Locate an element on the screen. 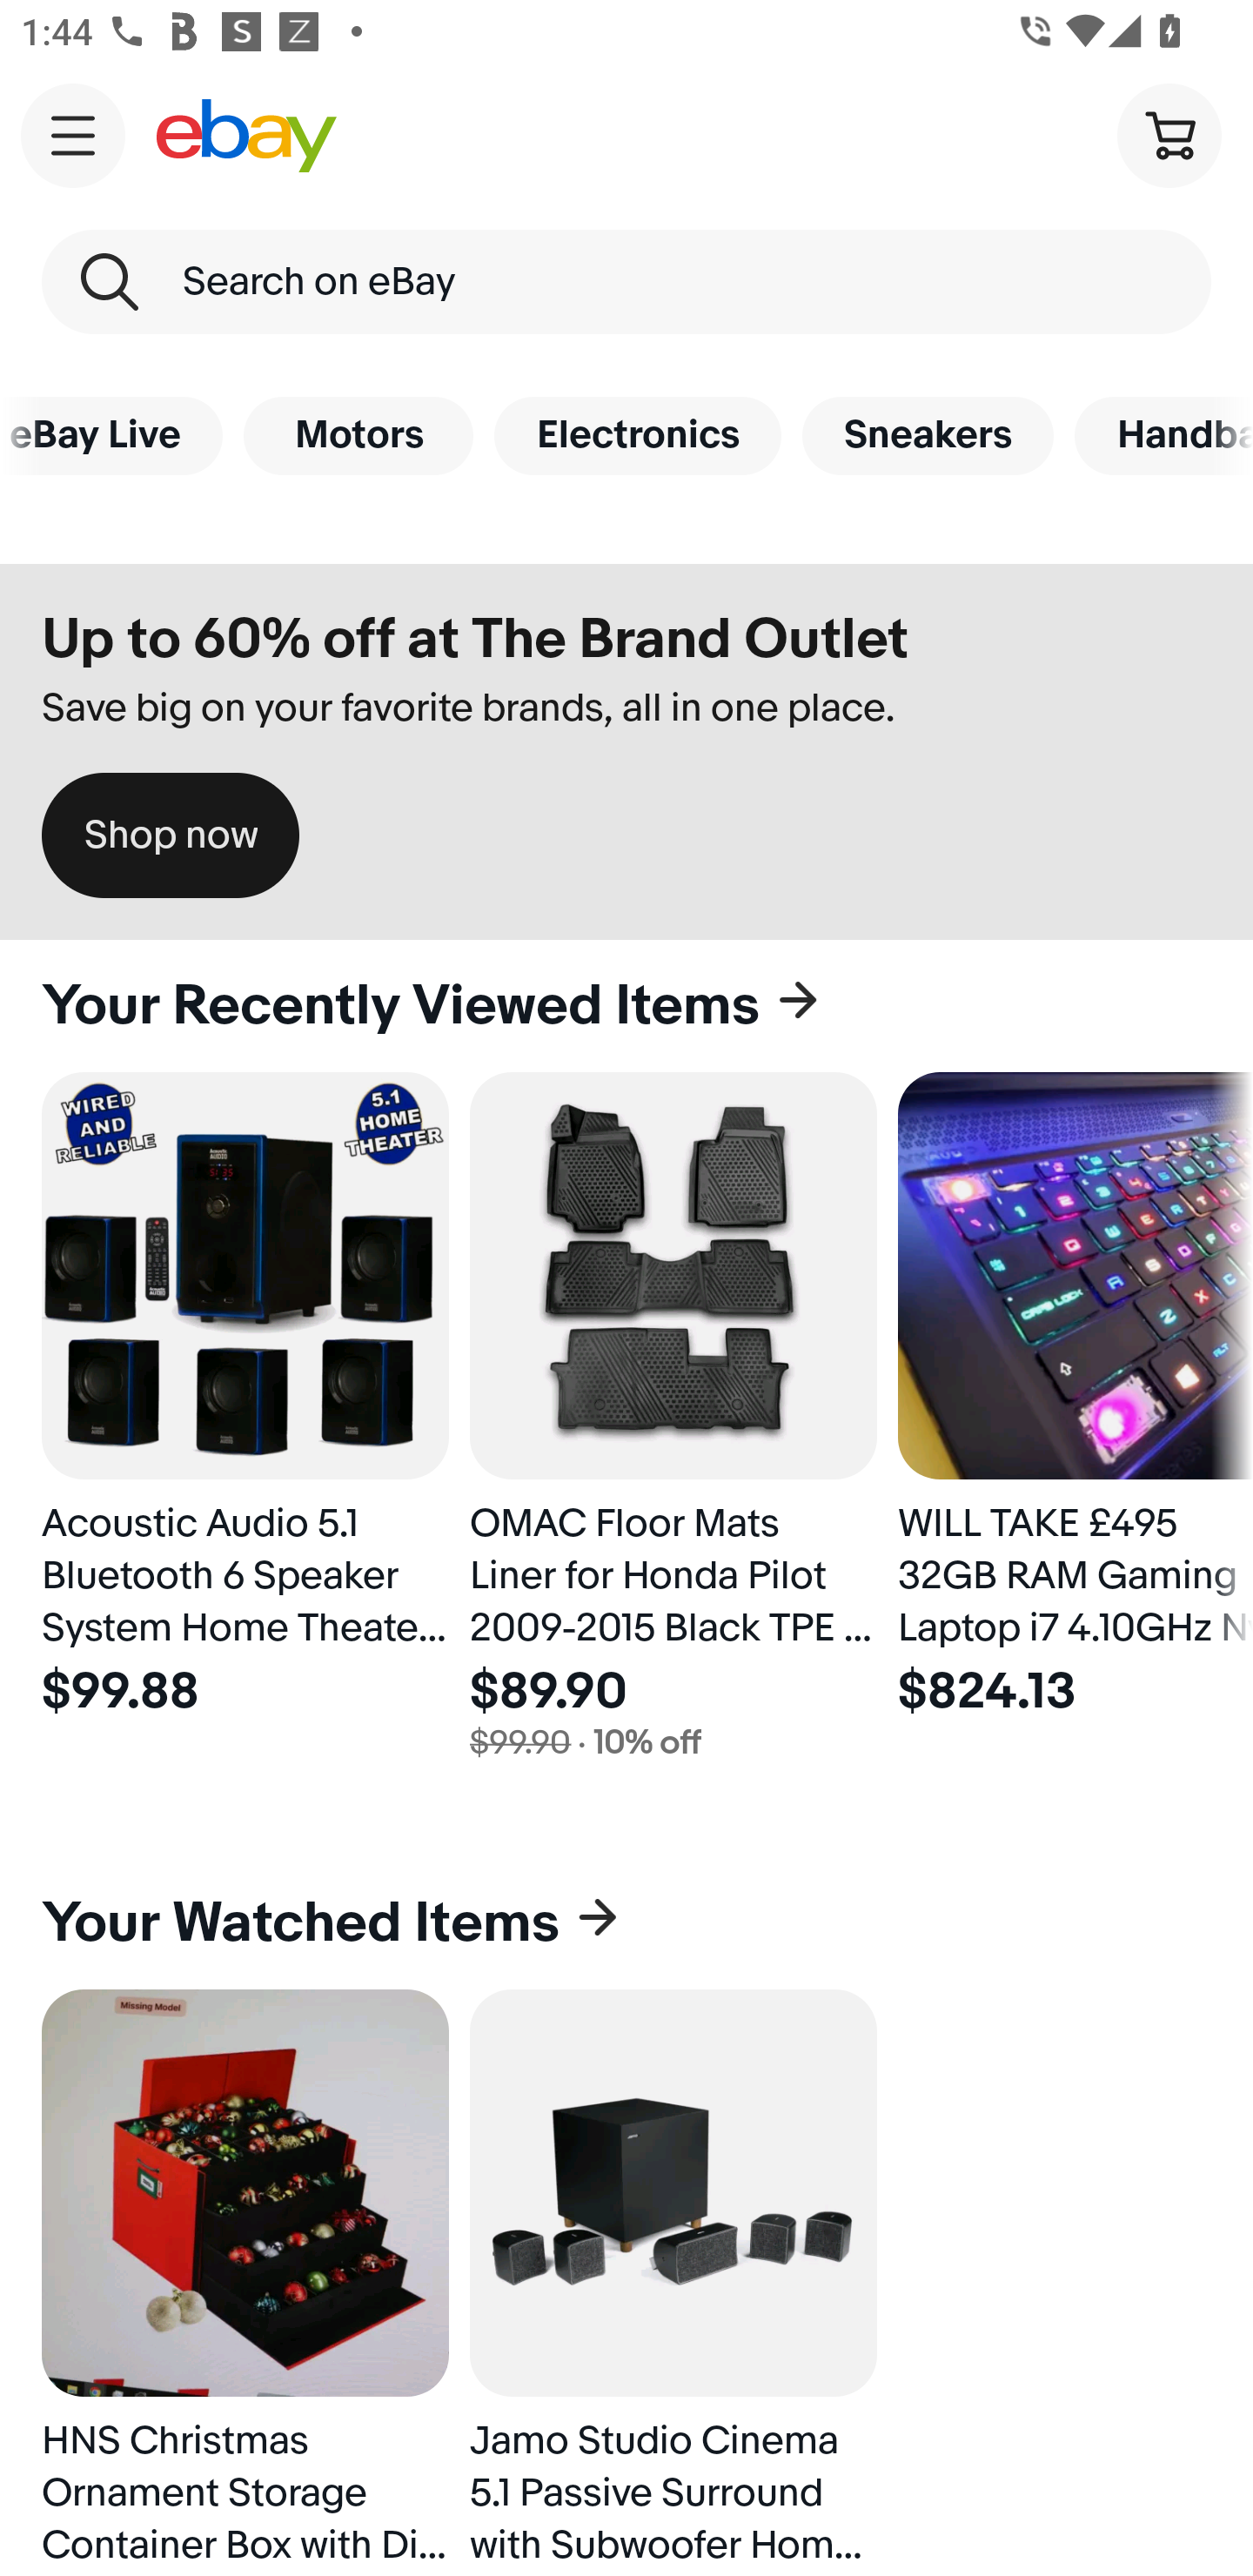 Image resolution: width=1253 pixels, height=2576 pixels. Sneakers is located at coordinates (928, 435).